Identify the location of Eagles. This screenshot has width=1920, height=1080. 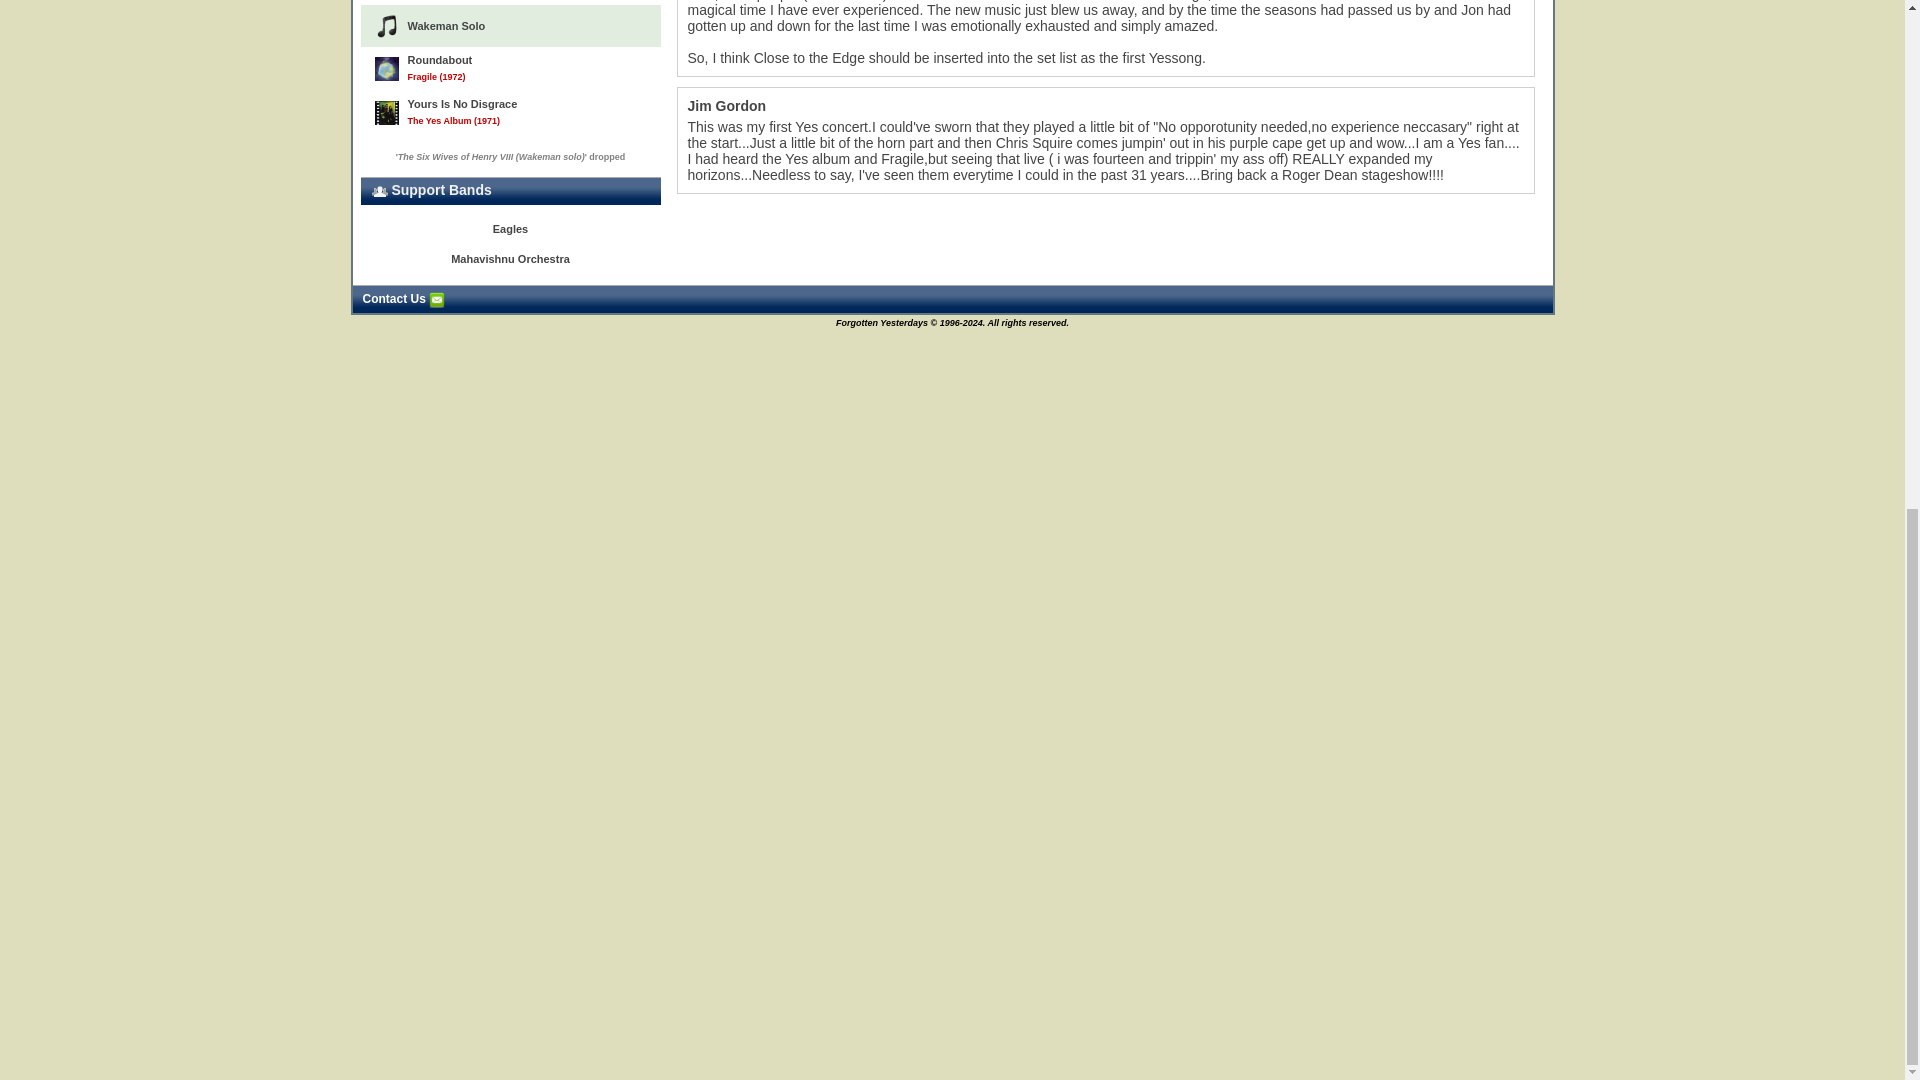
(511, 230).